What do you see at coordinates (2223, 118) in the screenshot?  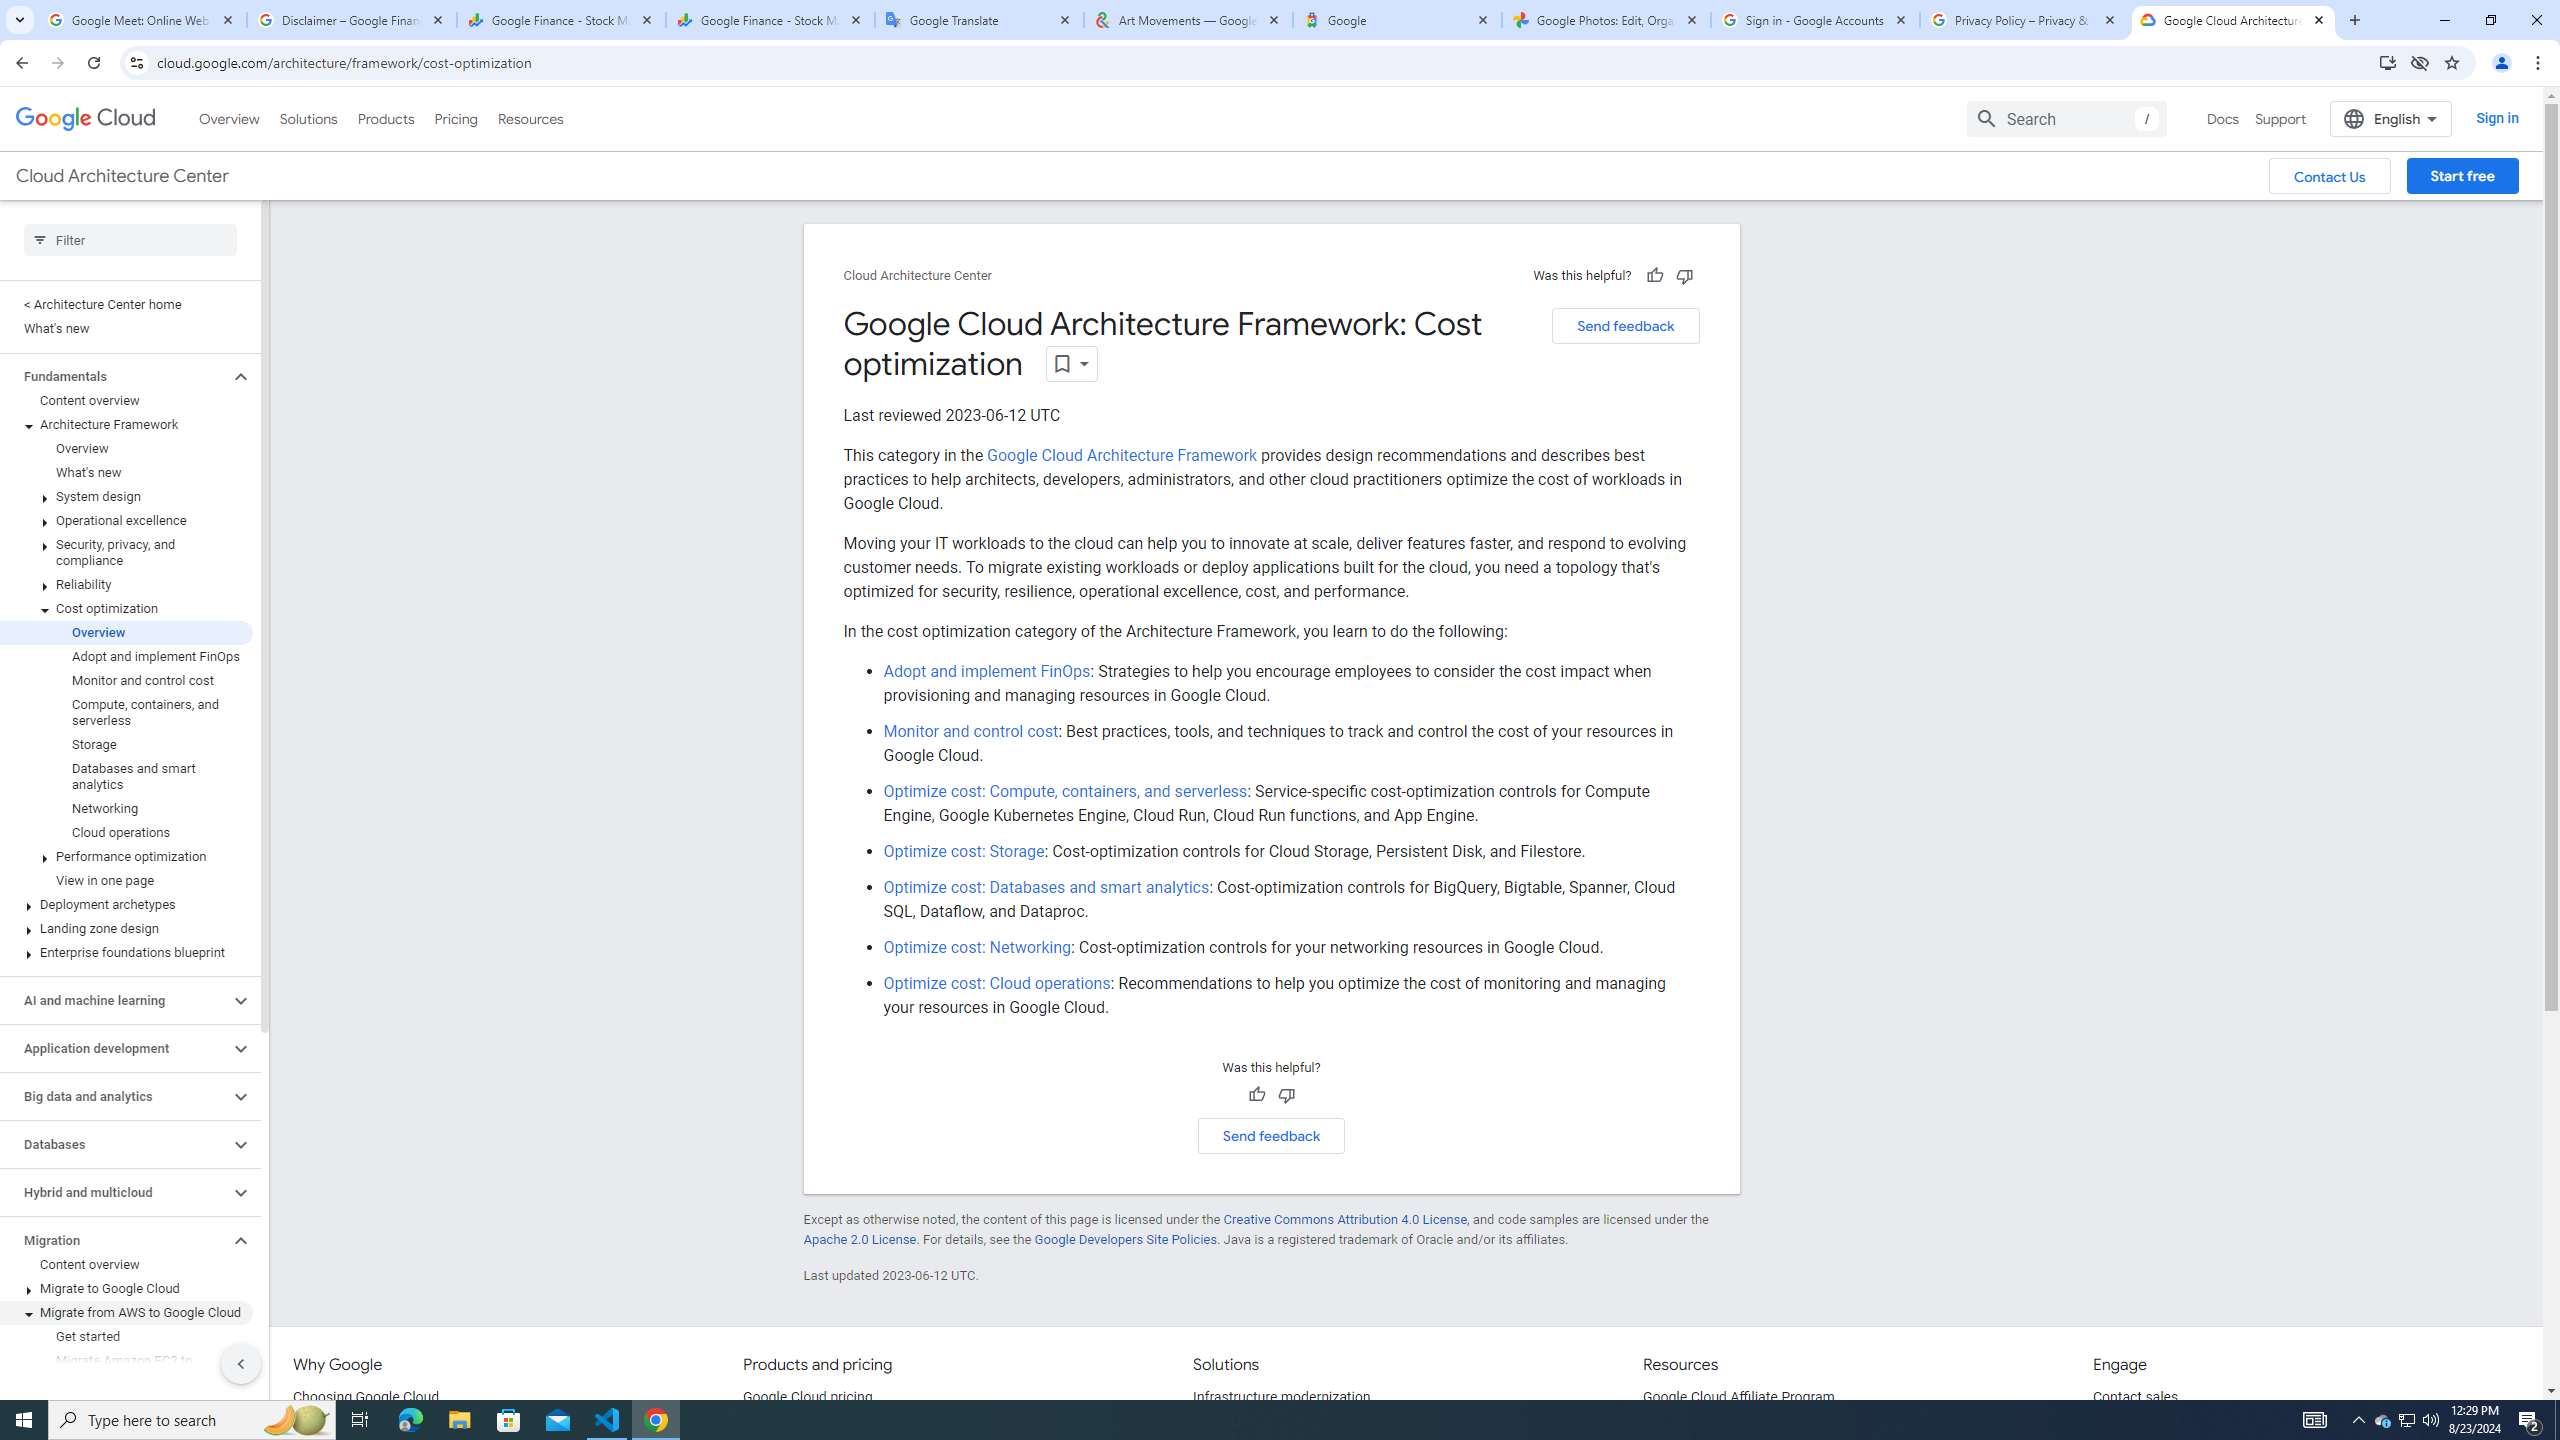 I see `Docs, selected` at bounding box center [2223, 118].